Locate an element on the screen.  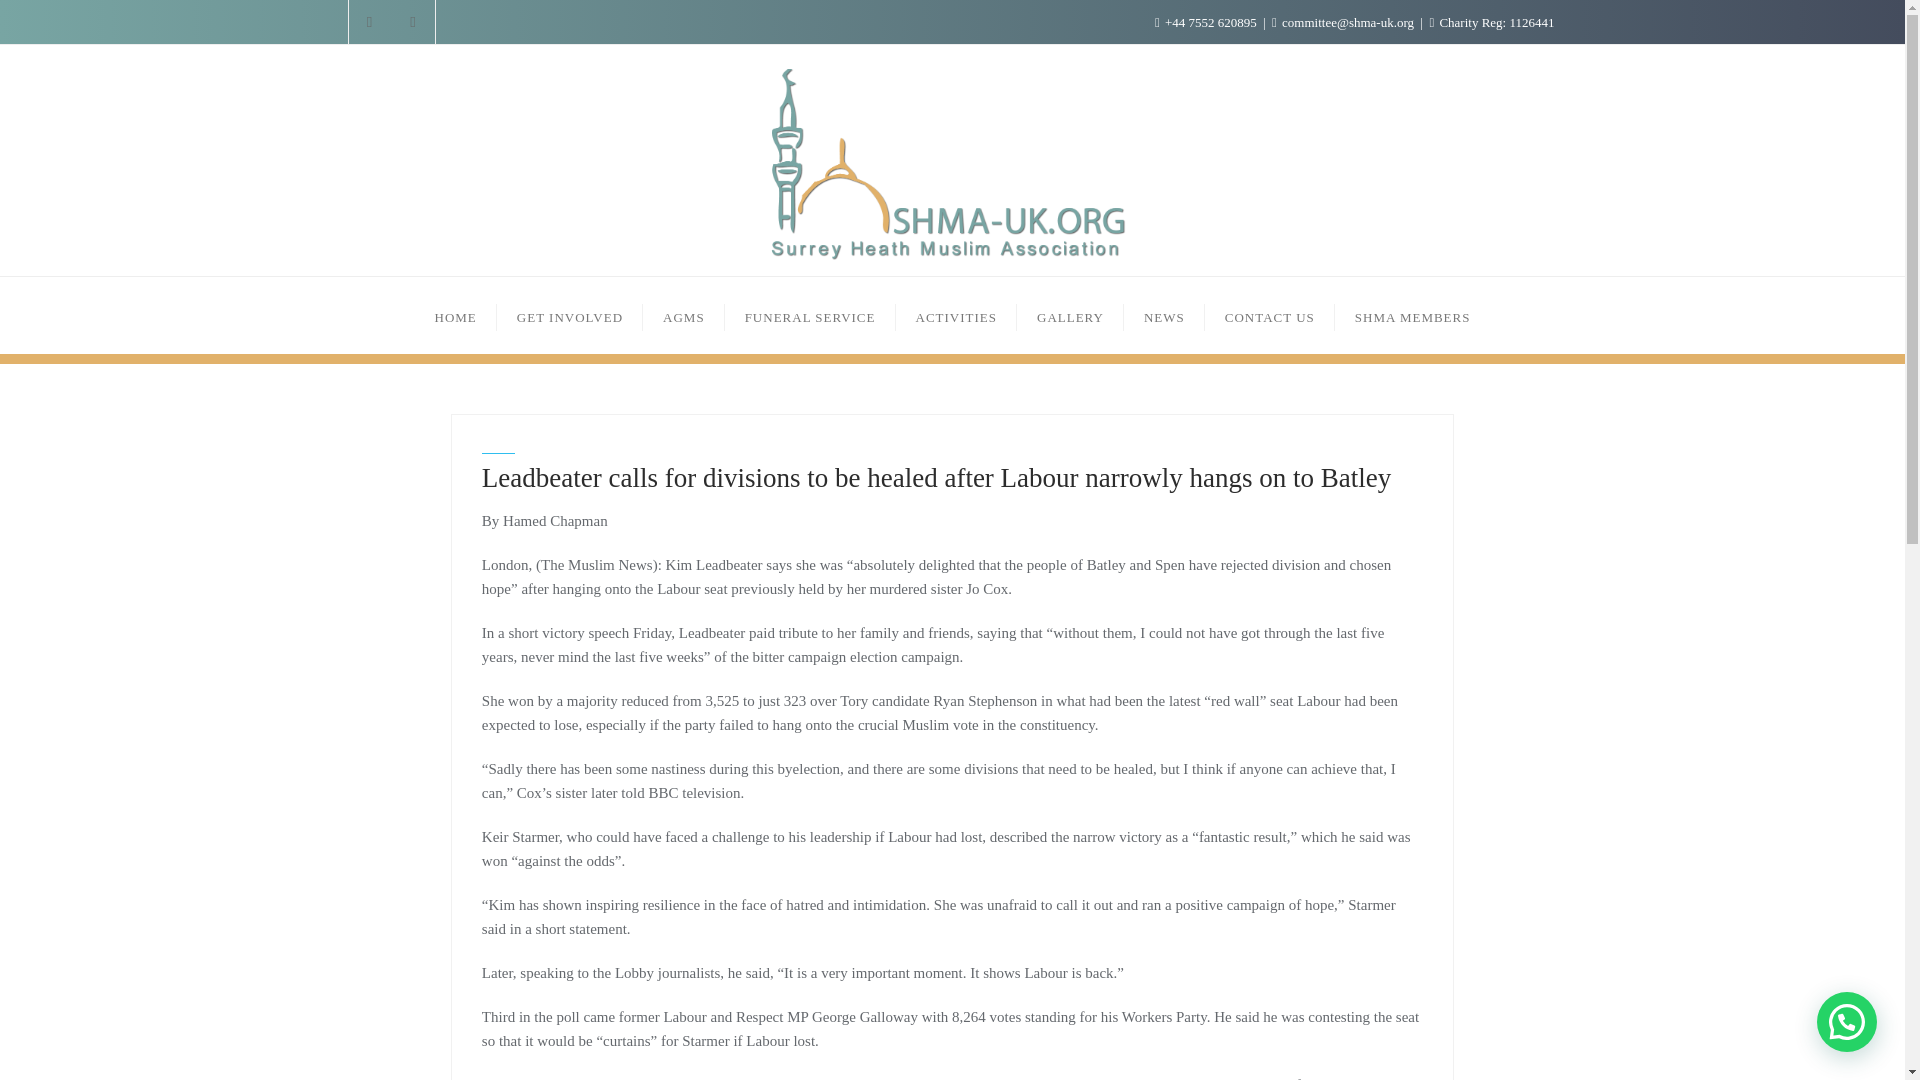
HOME is located at coordinates (456, 315).